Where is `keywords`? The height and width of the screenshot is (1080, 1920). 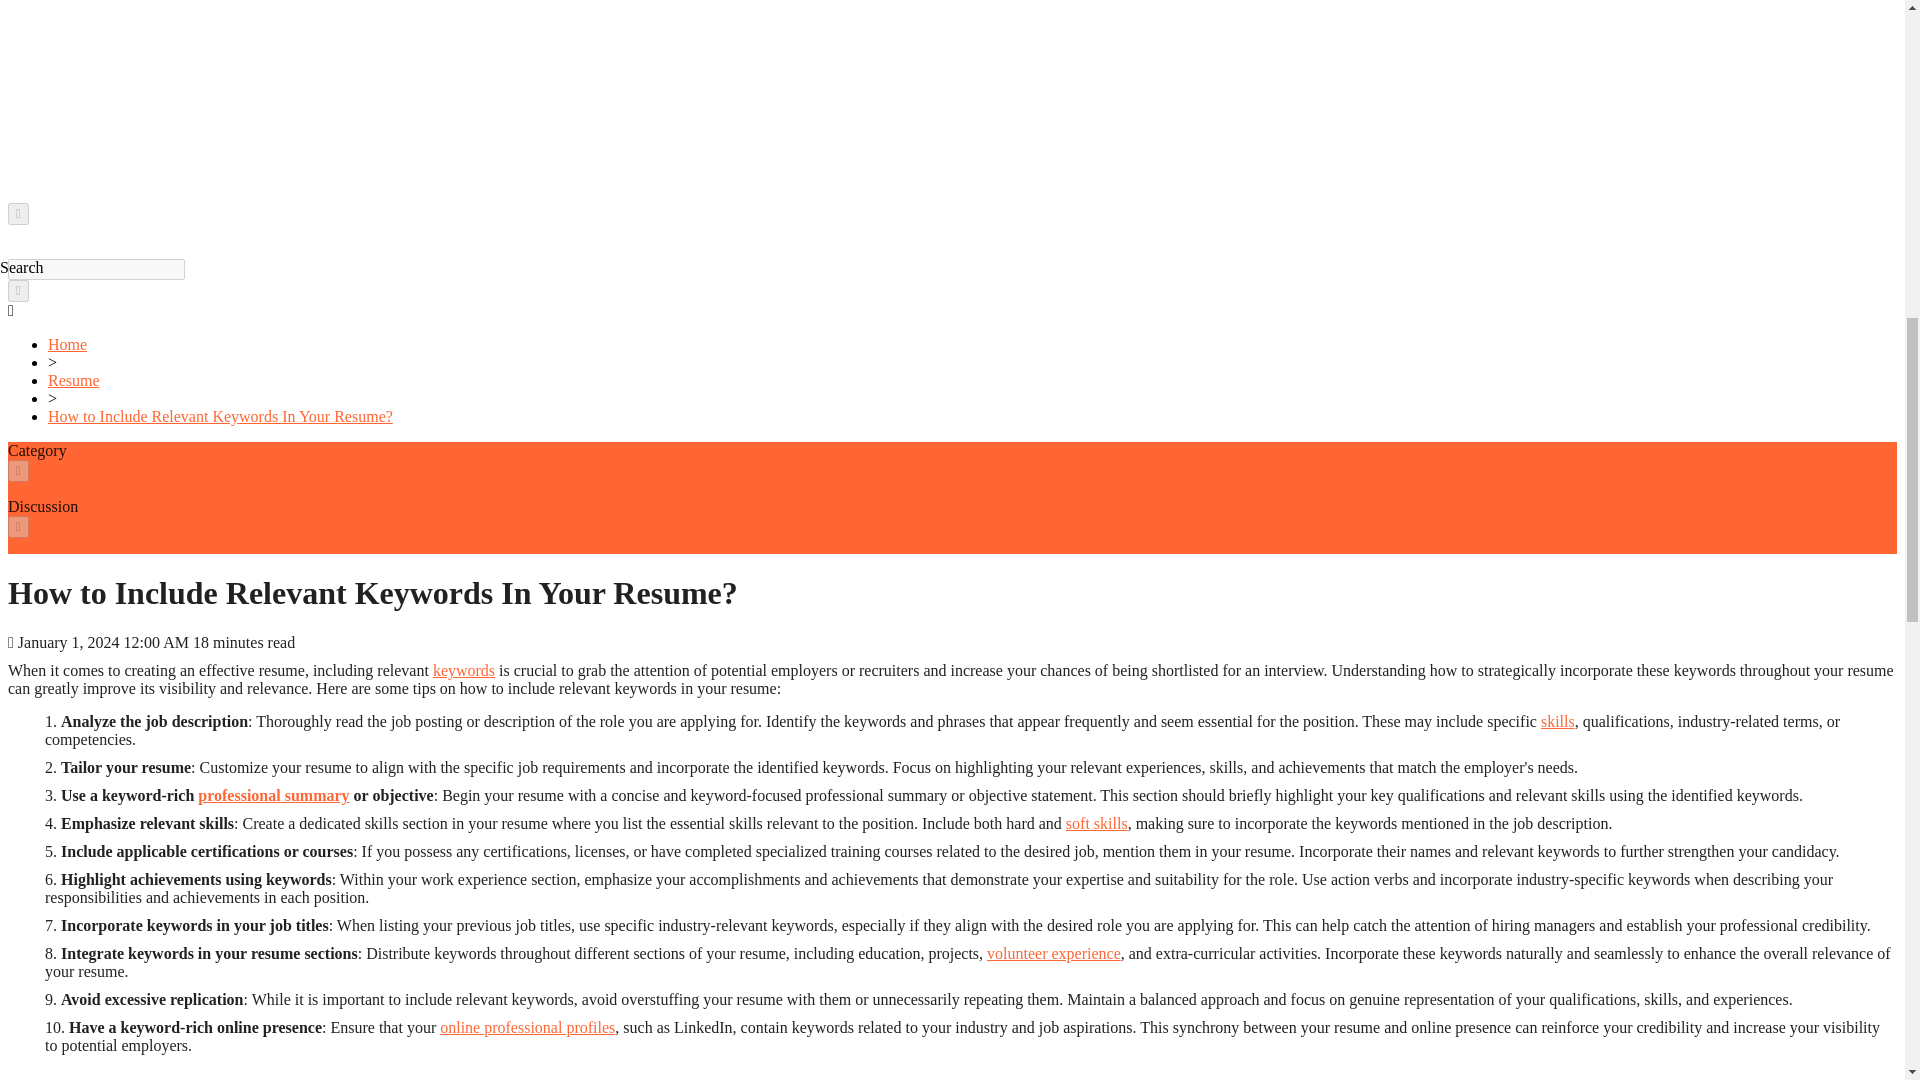 keywords is located at coordinates (464, 670).